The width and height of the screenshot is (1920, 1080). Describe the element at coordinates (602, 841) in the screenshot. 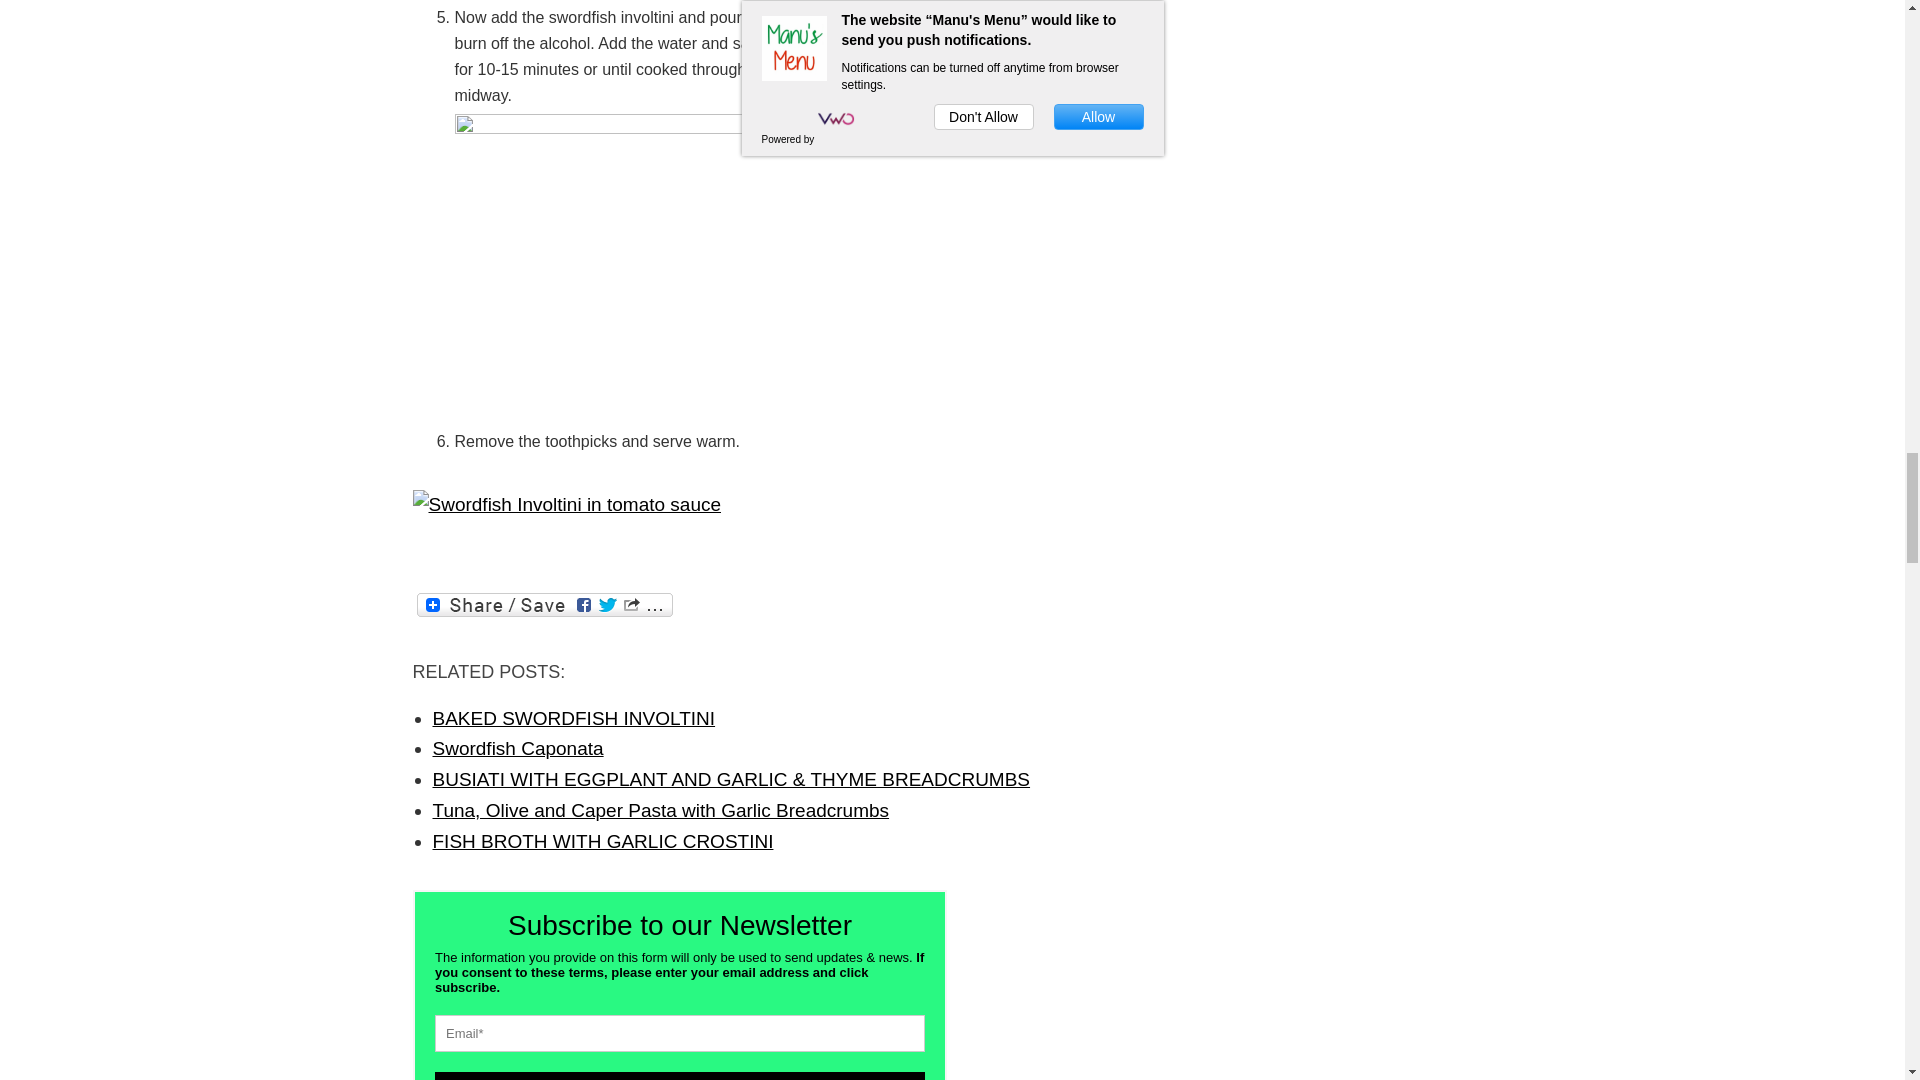

I see `FISH BROTH WITH GARLIC CROSTINI` at that location.